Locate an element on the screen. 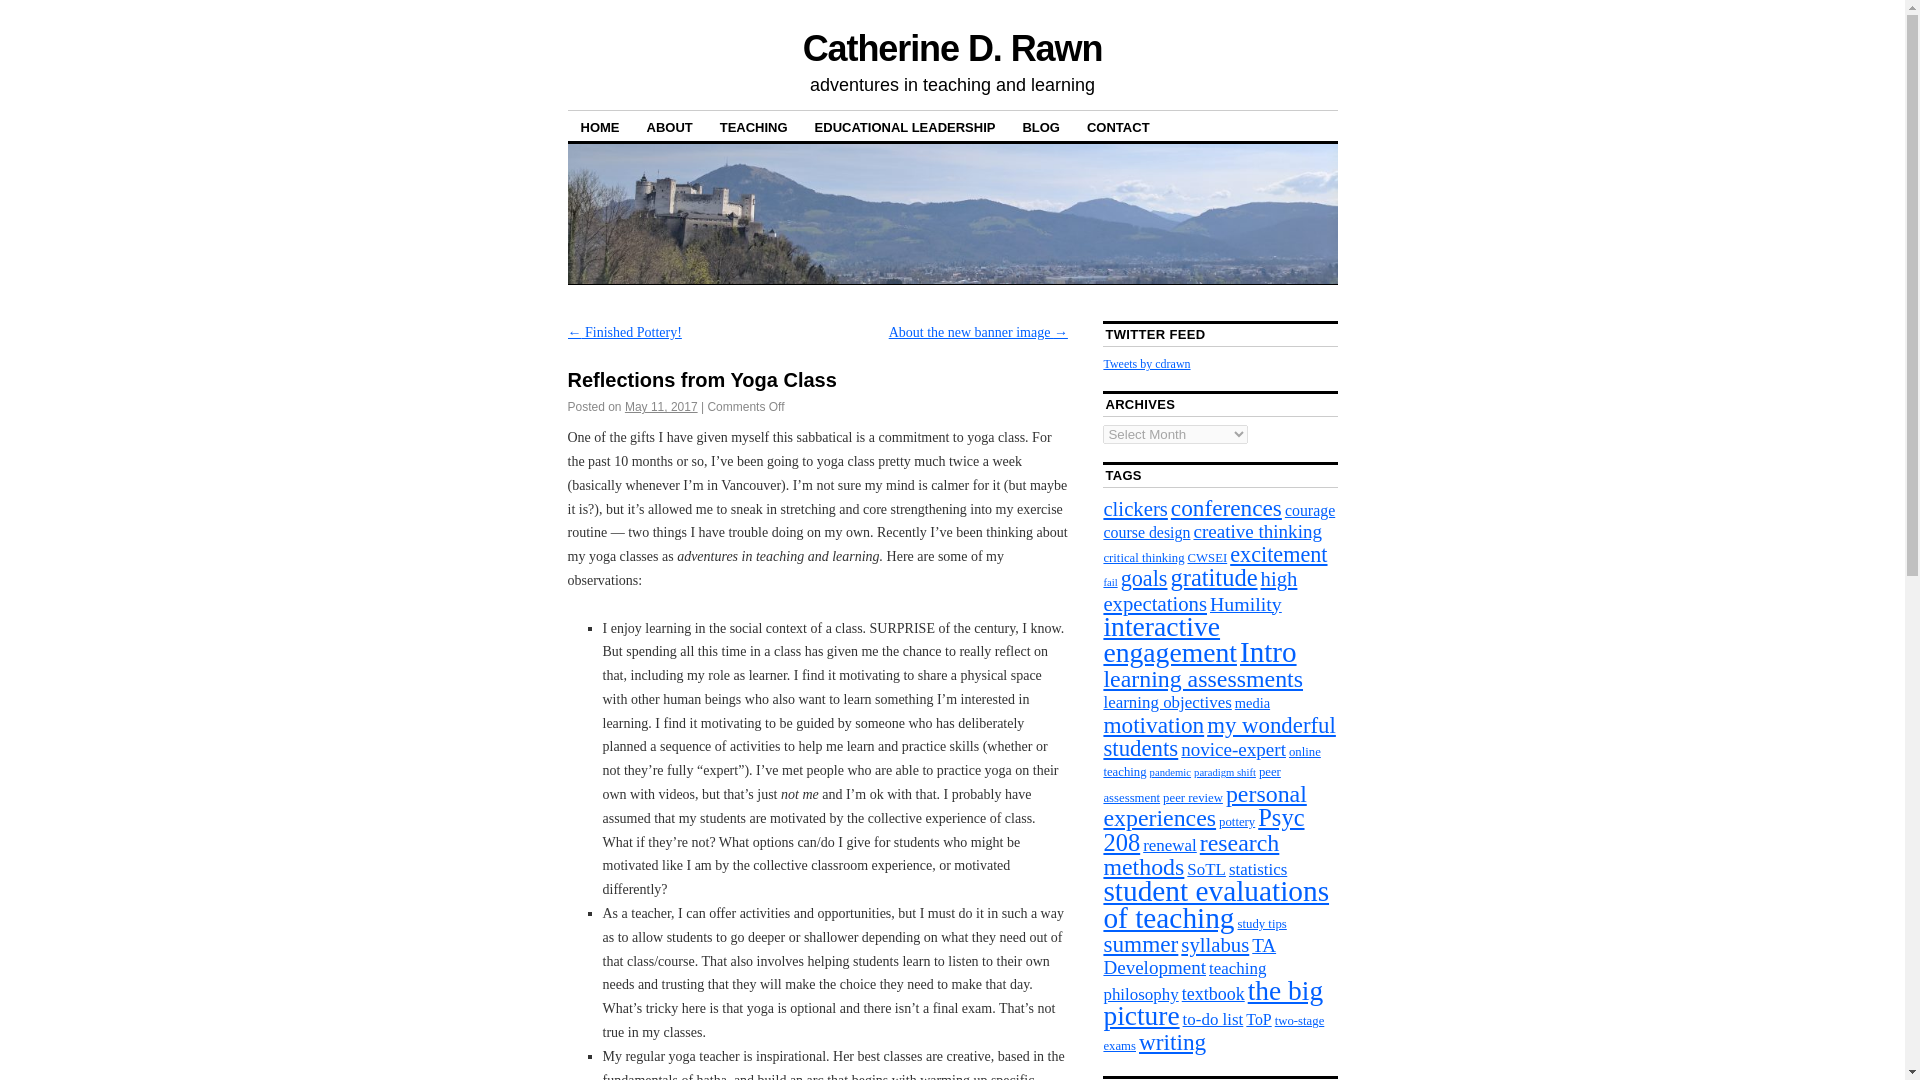 The height and width of the screenshot is (1080, 1920). course design is located at coordinates (1146, 532).